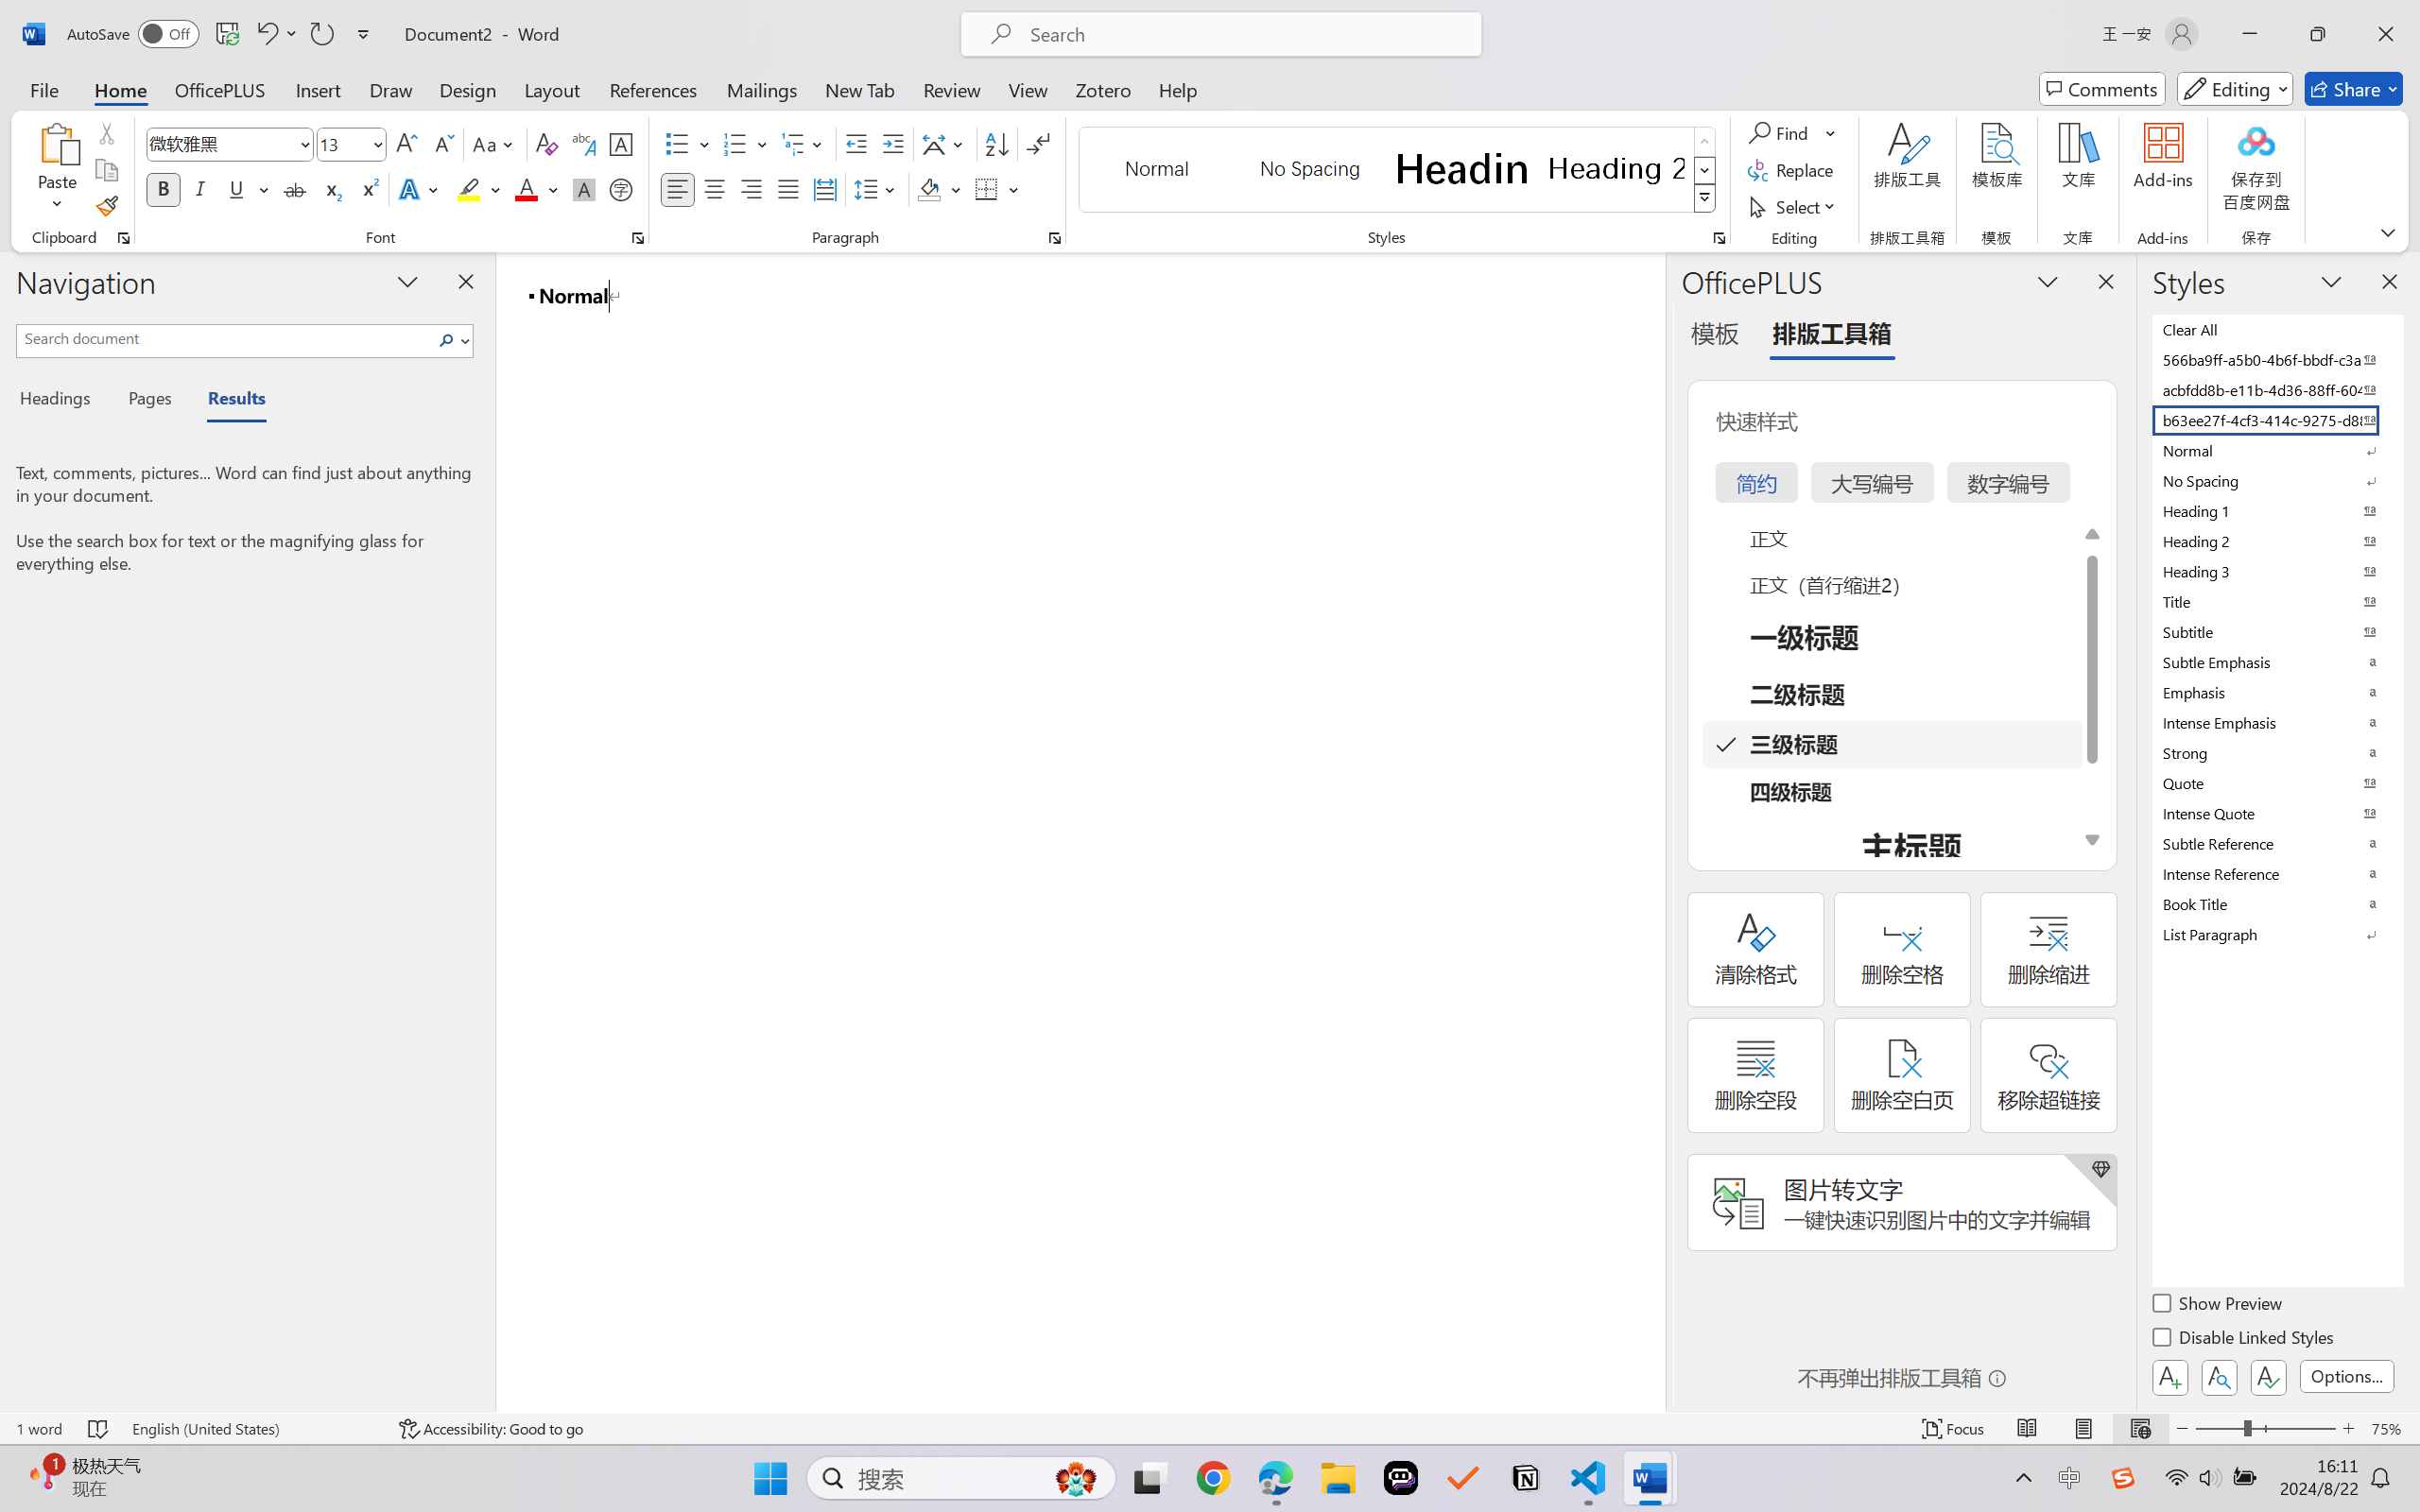  Describe the element at coordinates (1038, 144) in the screenshot. I see `Show/Hide Editing Marks` at that location.